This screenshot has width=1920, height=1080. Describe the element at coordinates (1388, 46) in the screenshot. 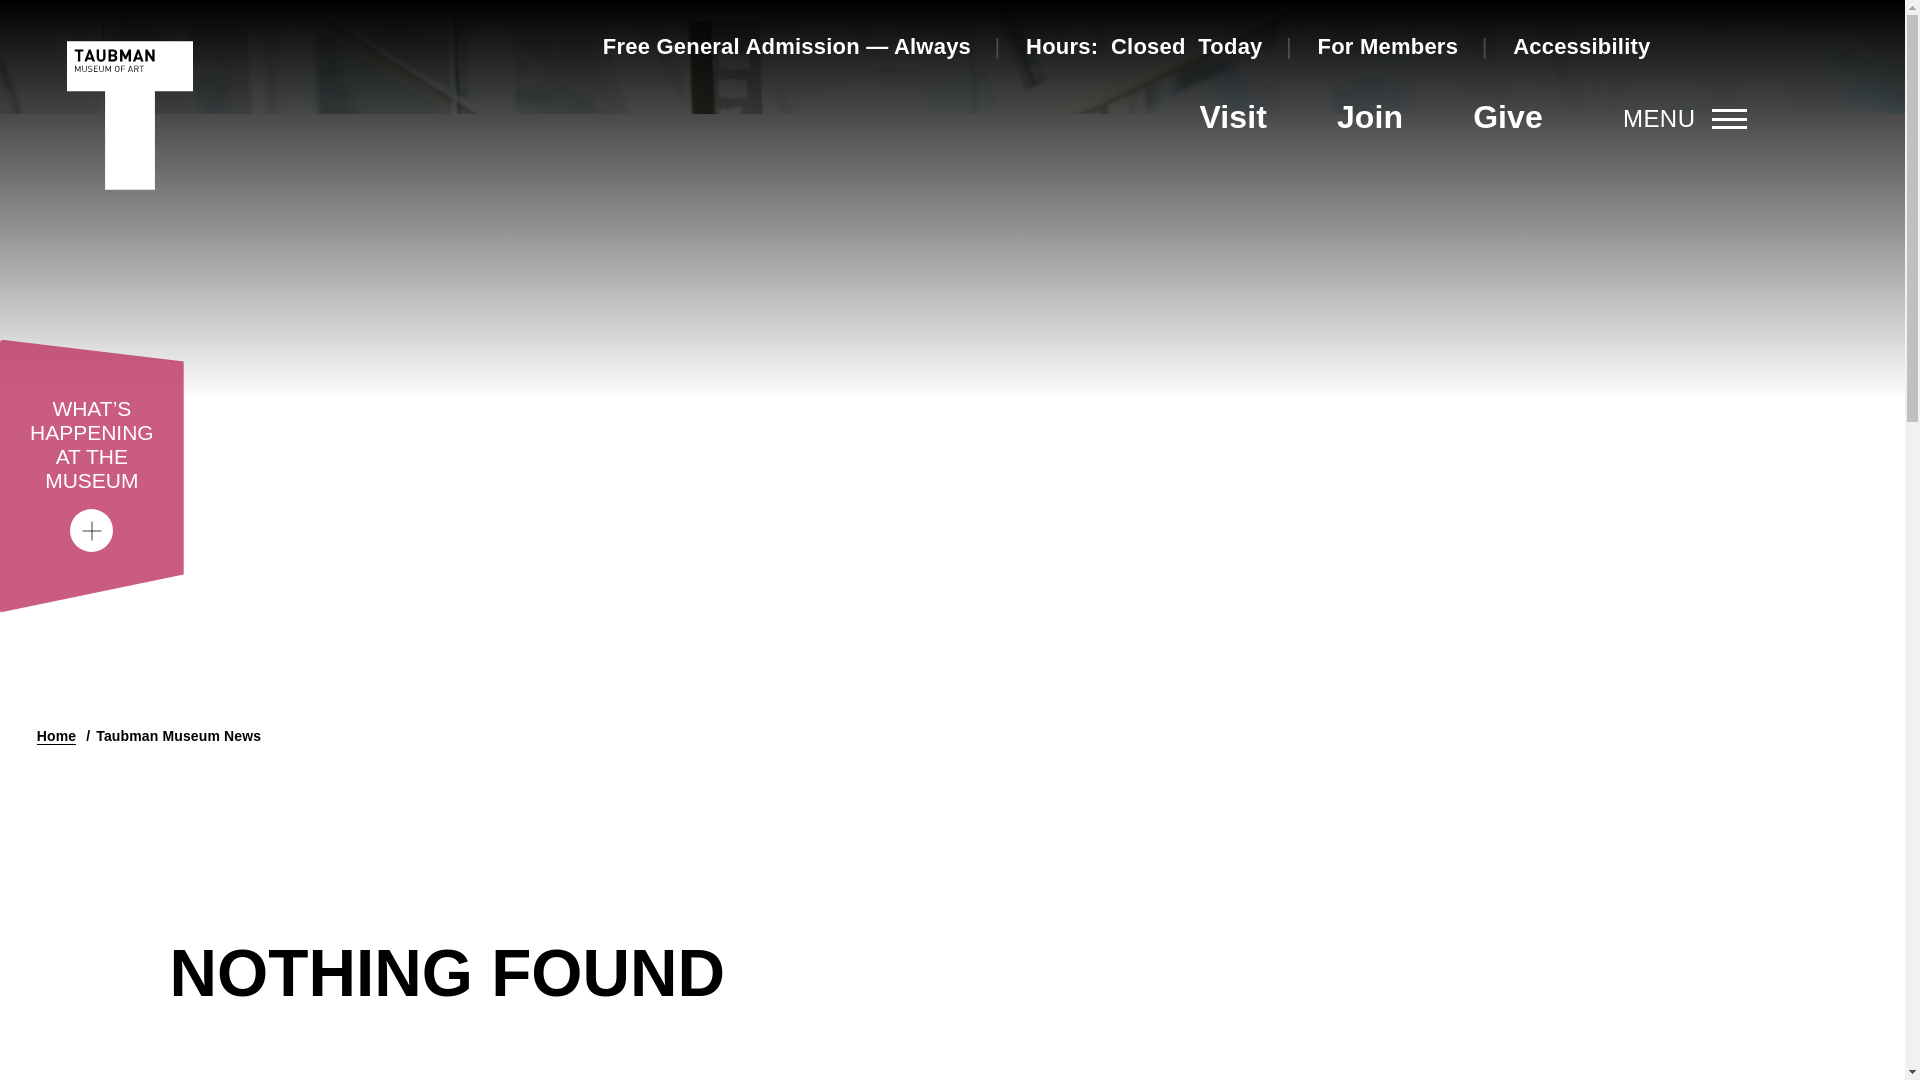

I see `For Members` at that location.